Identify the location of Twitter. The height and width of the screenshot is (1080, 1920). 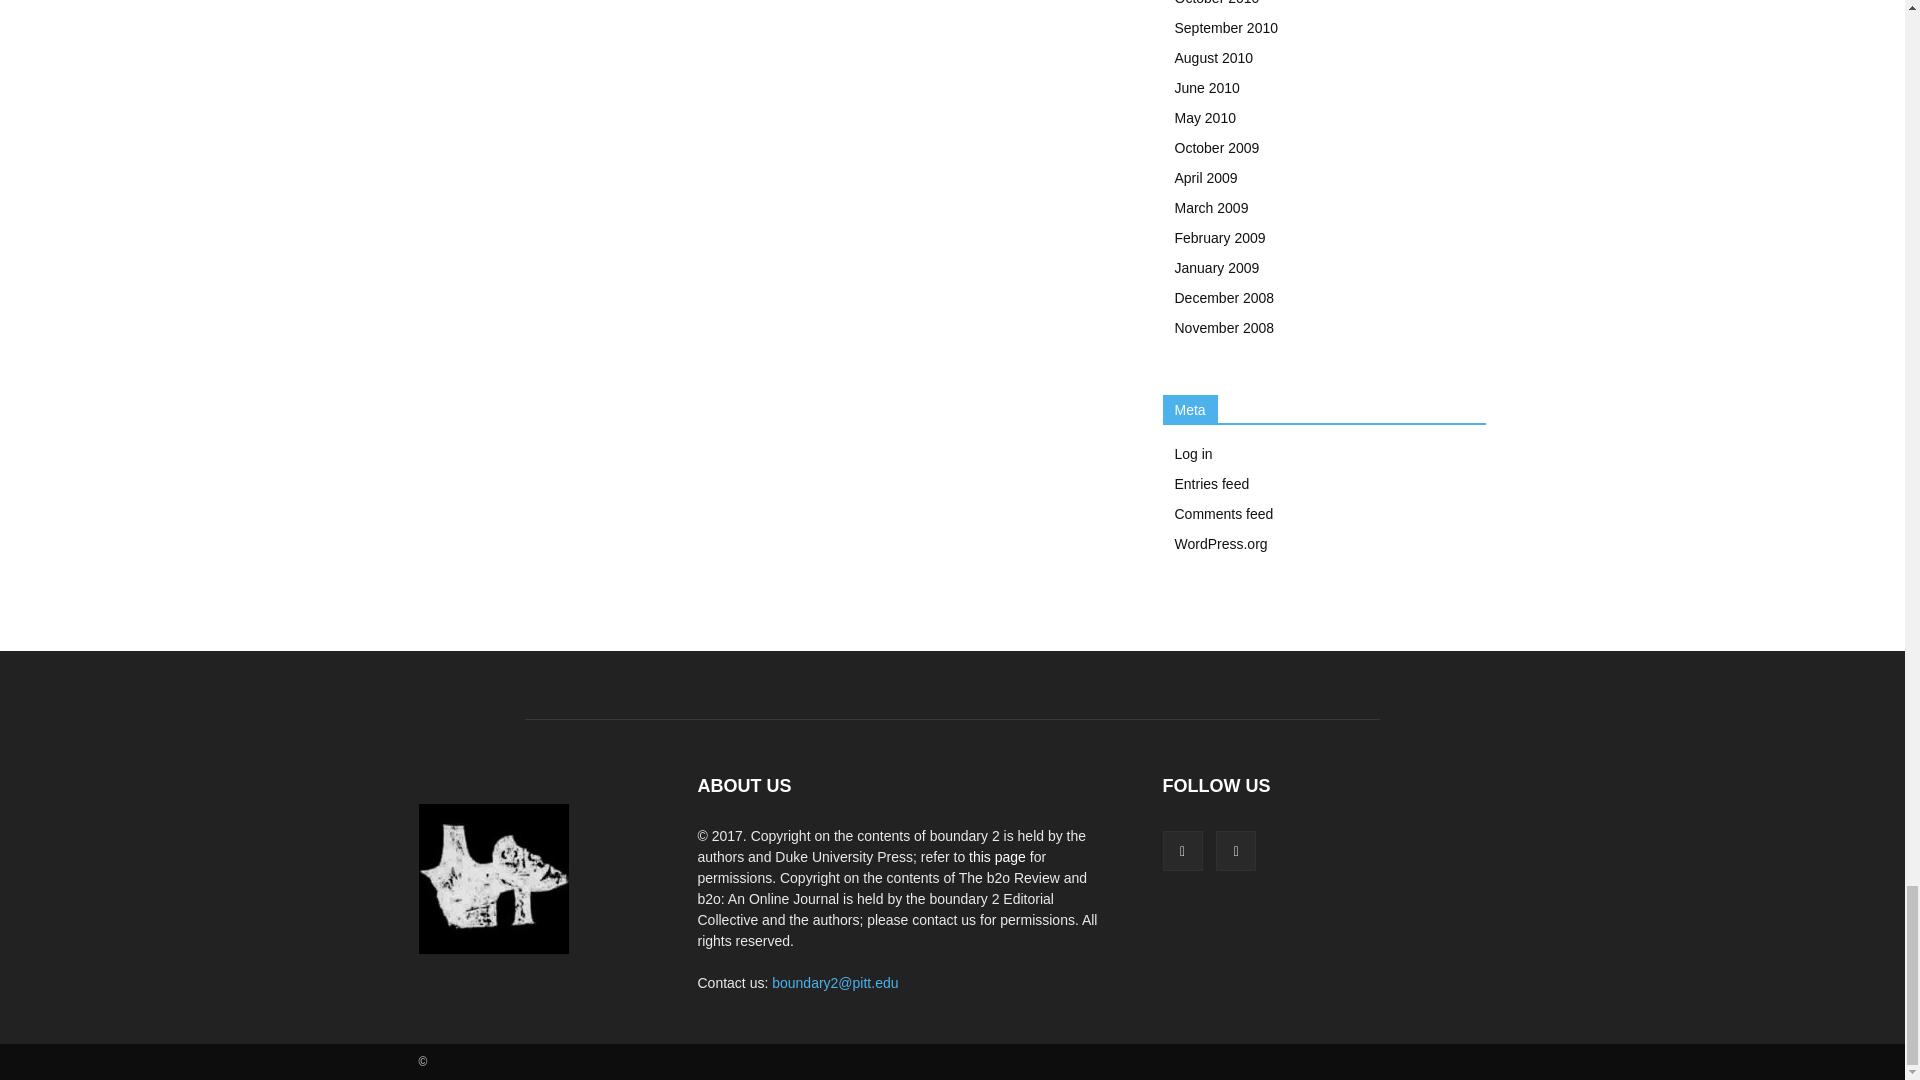
(1235, 850).